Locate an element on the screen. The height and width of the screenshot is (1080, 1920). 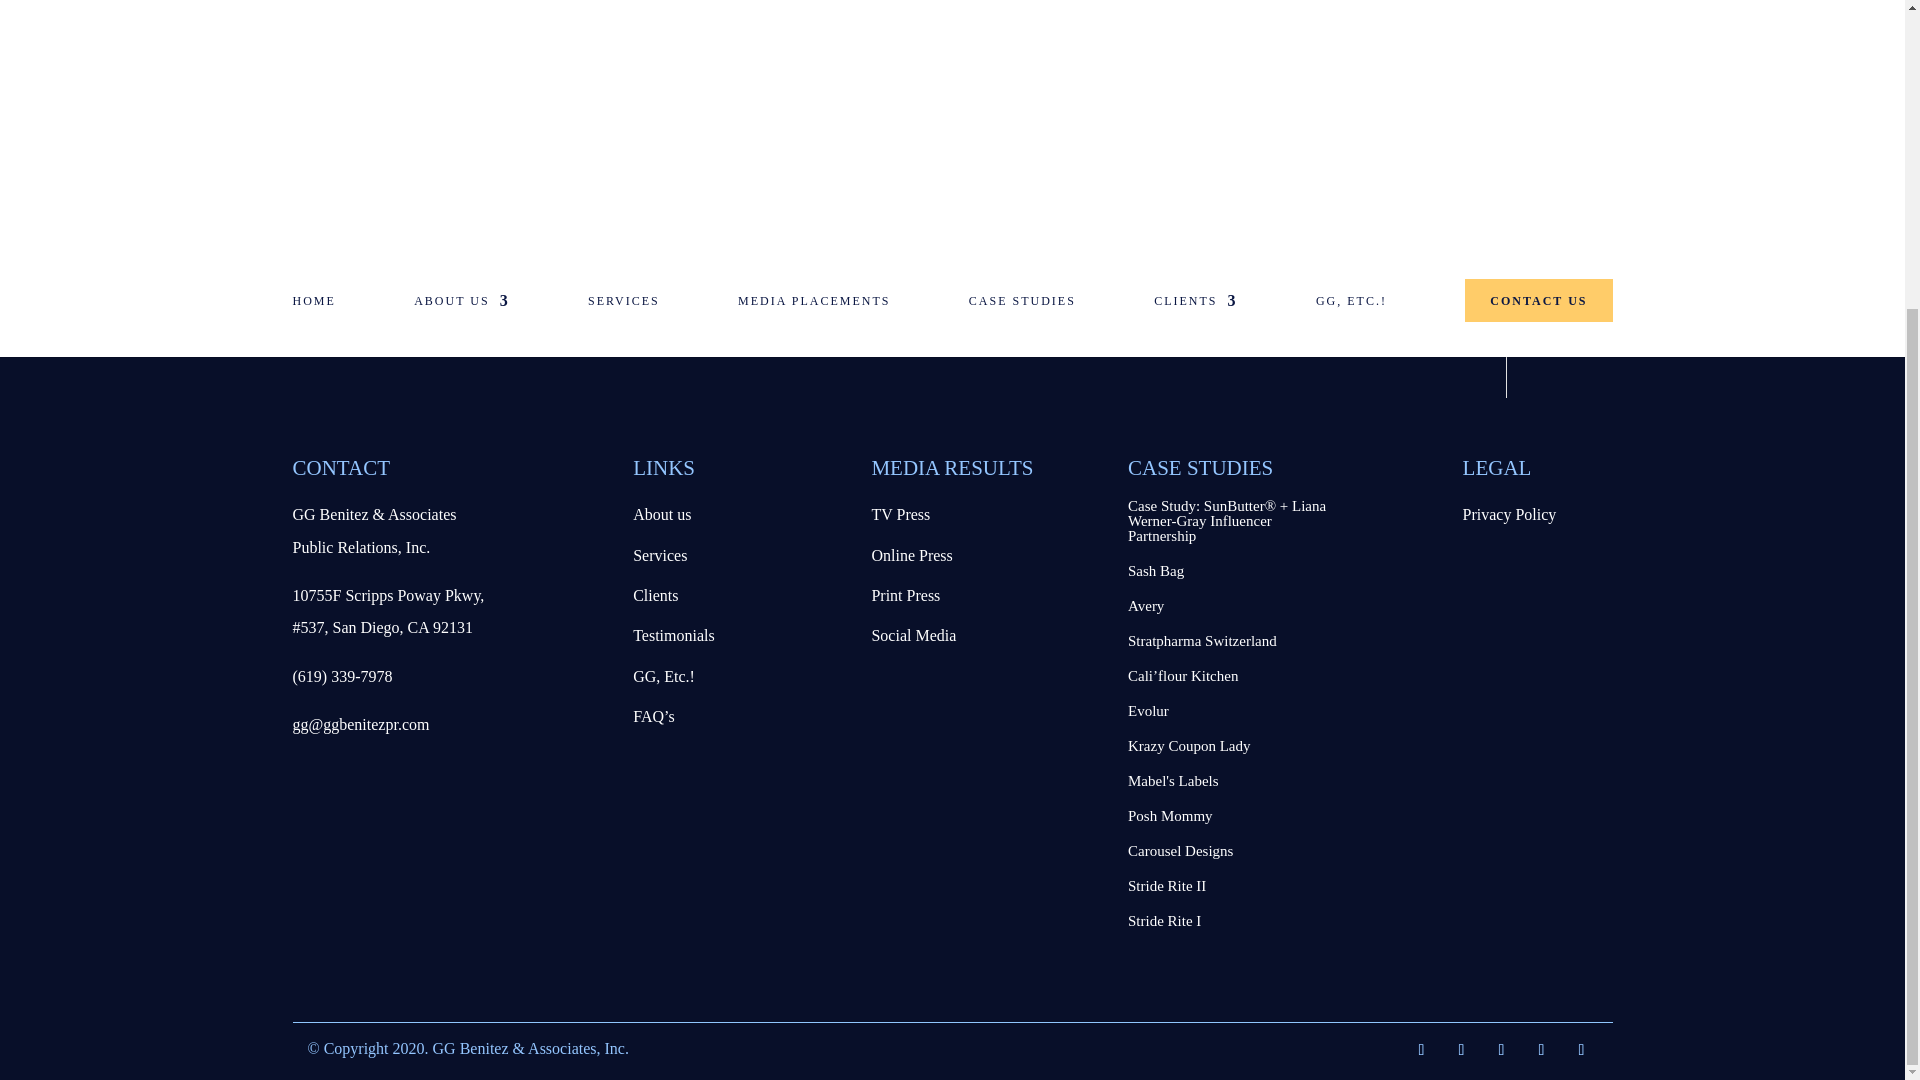
Follow on LinkedIn is located at coordinates (1502, 1049).